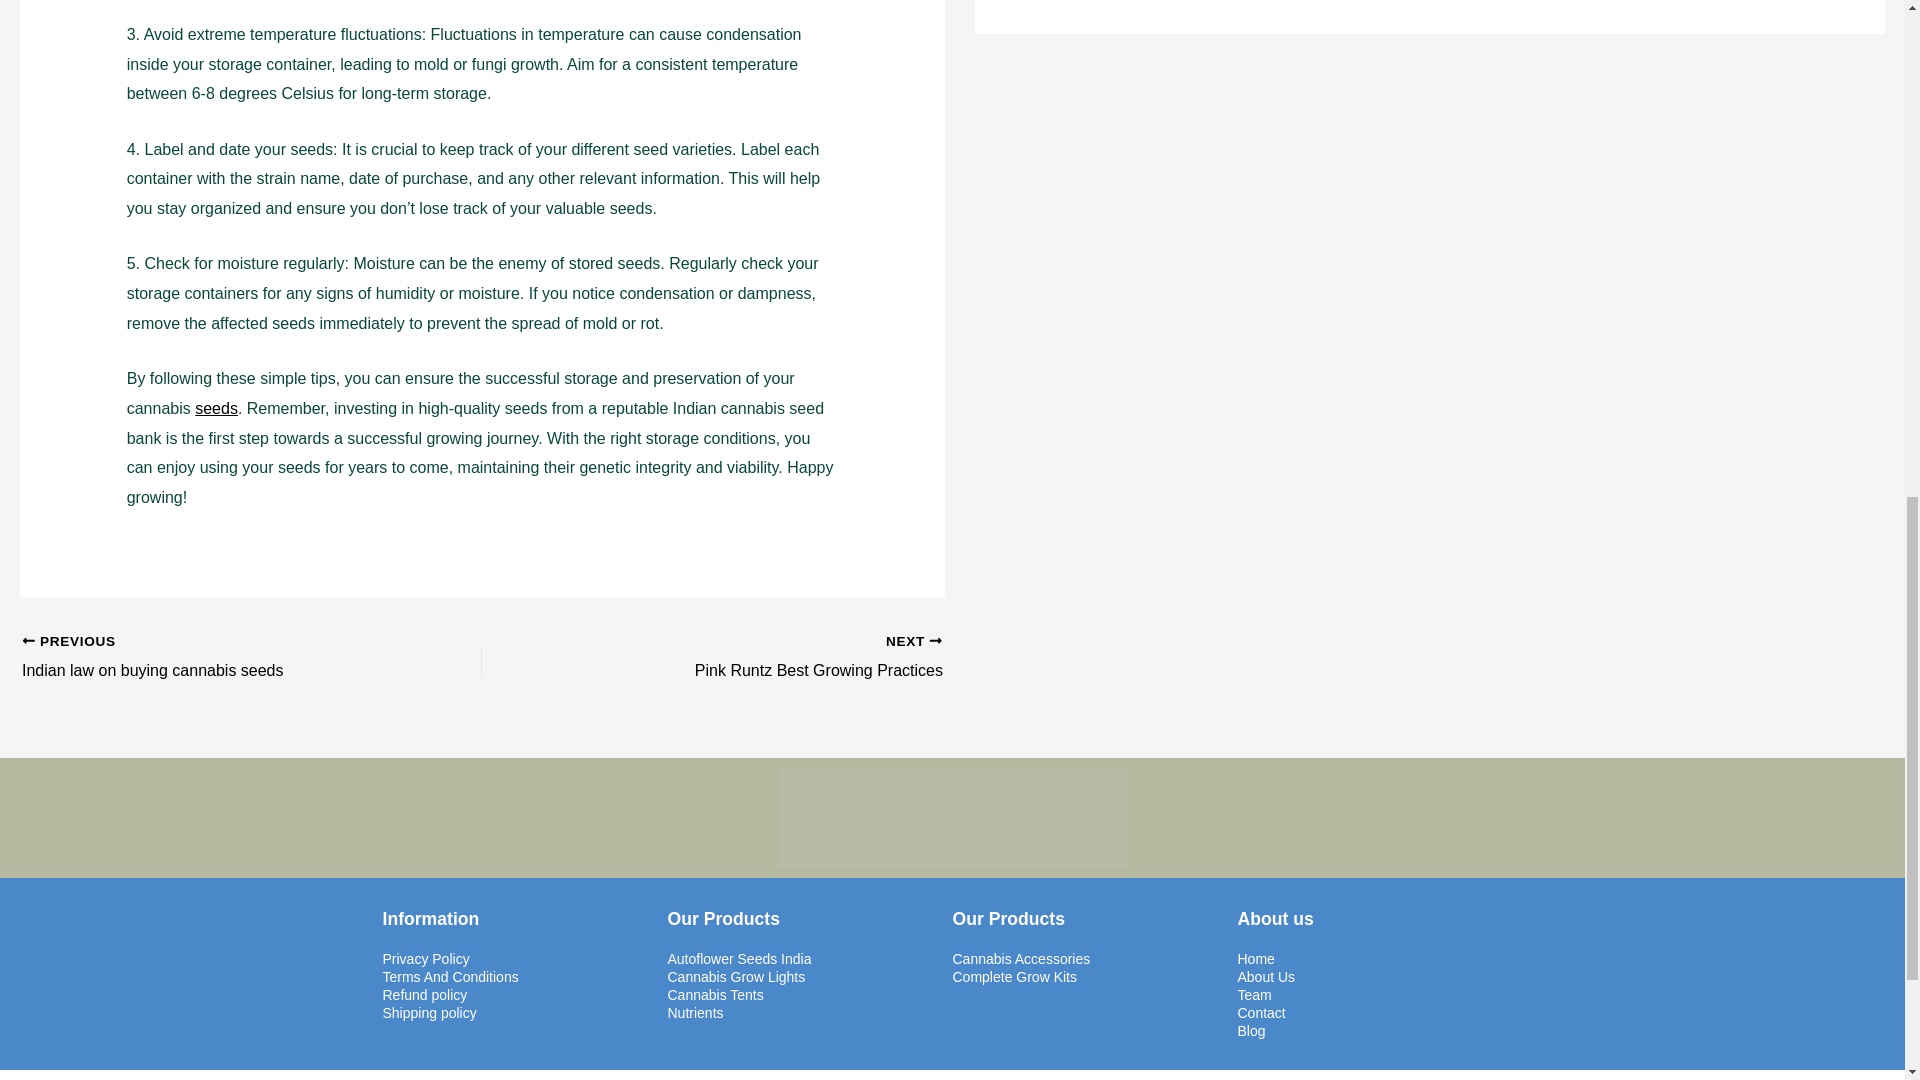  What do you see at coordinates (952, 818) in the screenshot?
I see `wave` at bounding box center [952, 818].